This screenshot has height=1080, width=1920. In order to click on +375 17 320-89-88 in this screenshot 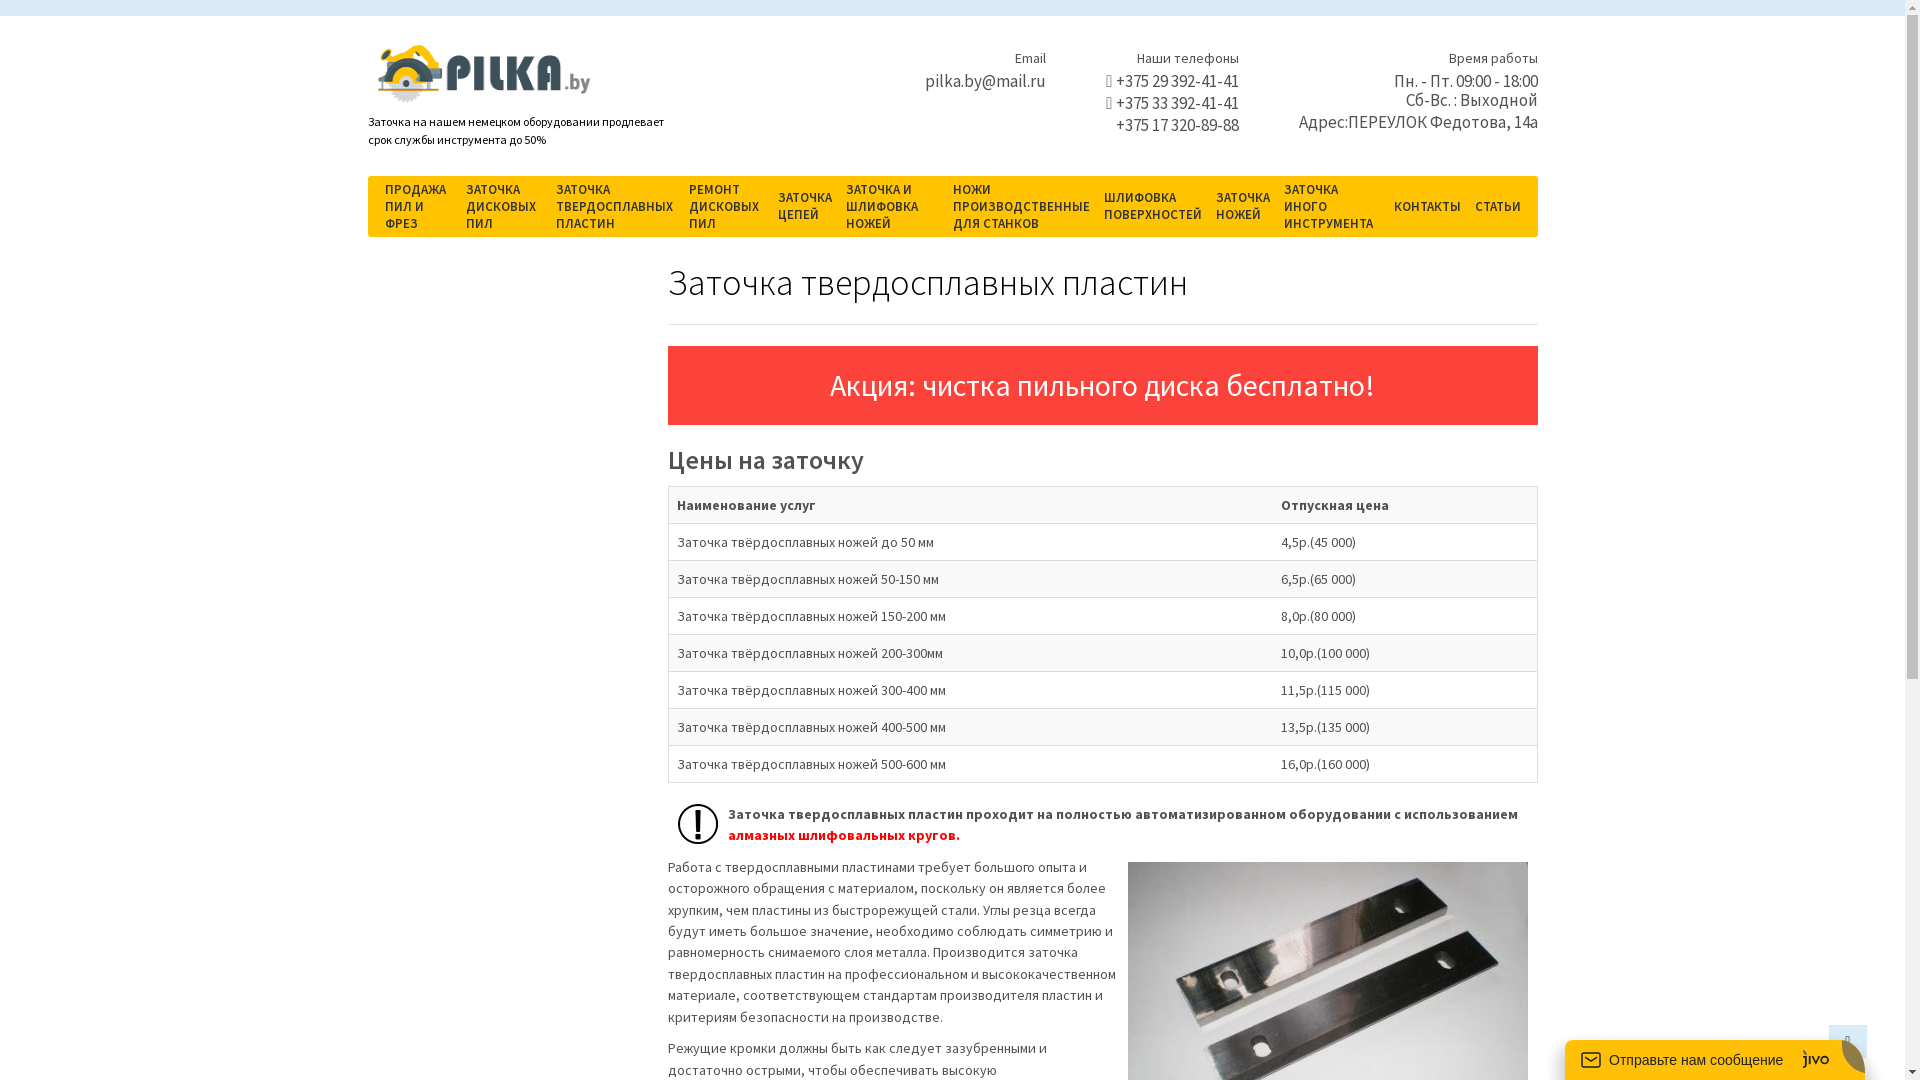, I will do `click(1172, 126)`.